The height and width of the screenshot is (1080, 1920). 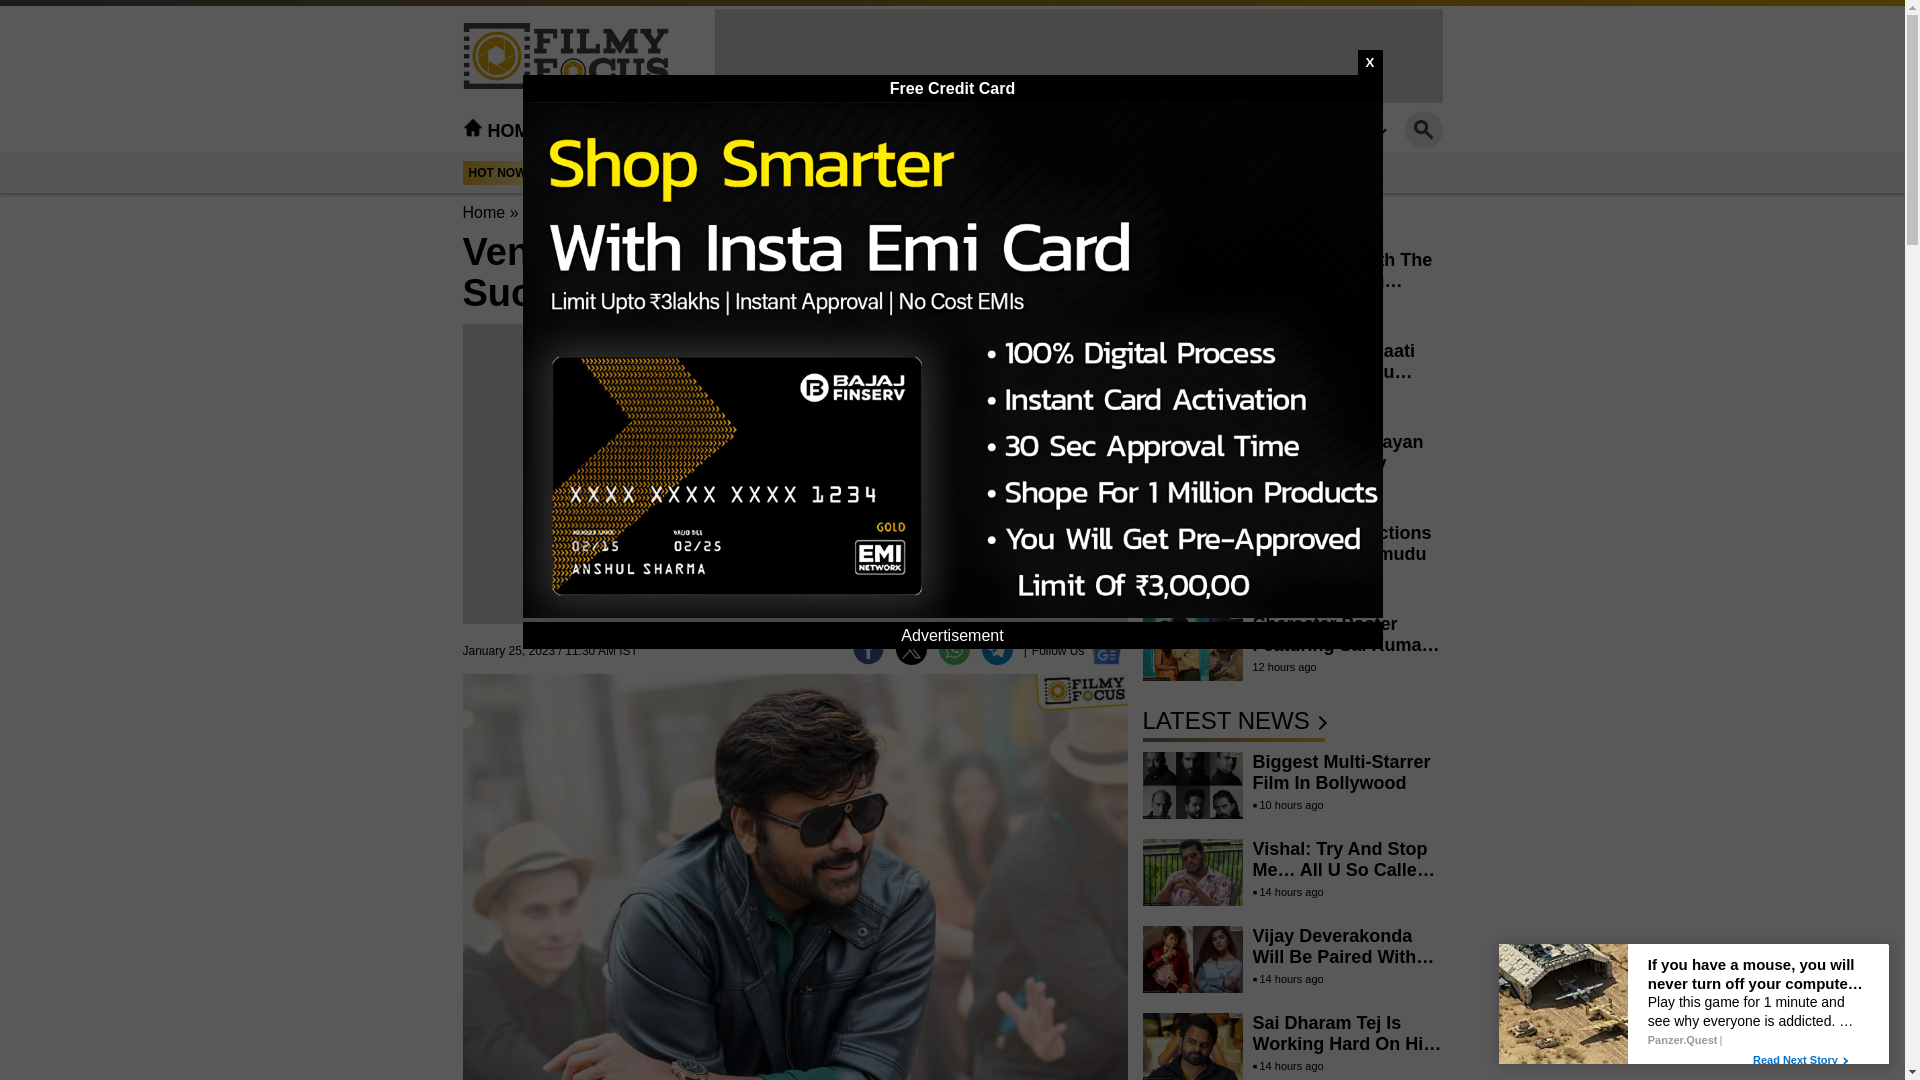 I want to click on Advertisement, so click(x=794, y=484).